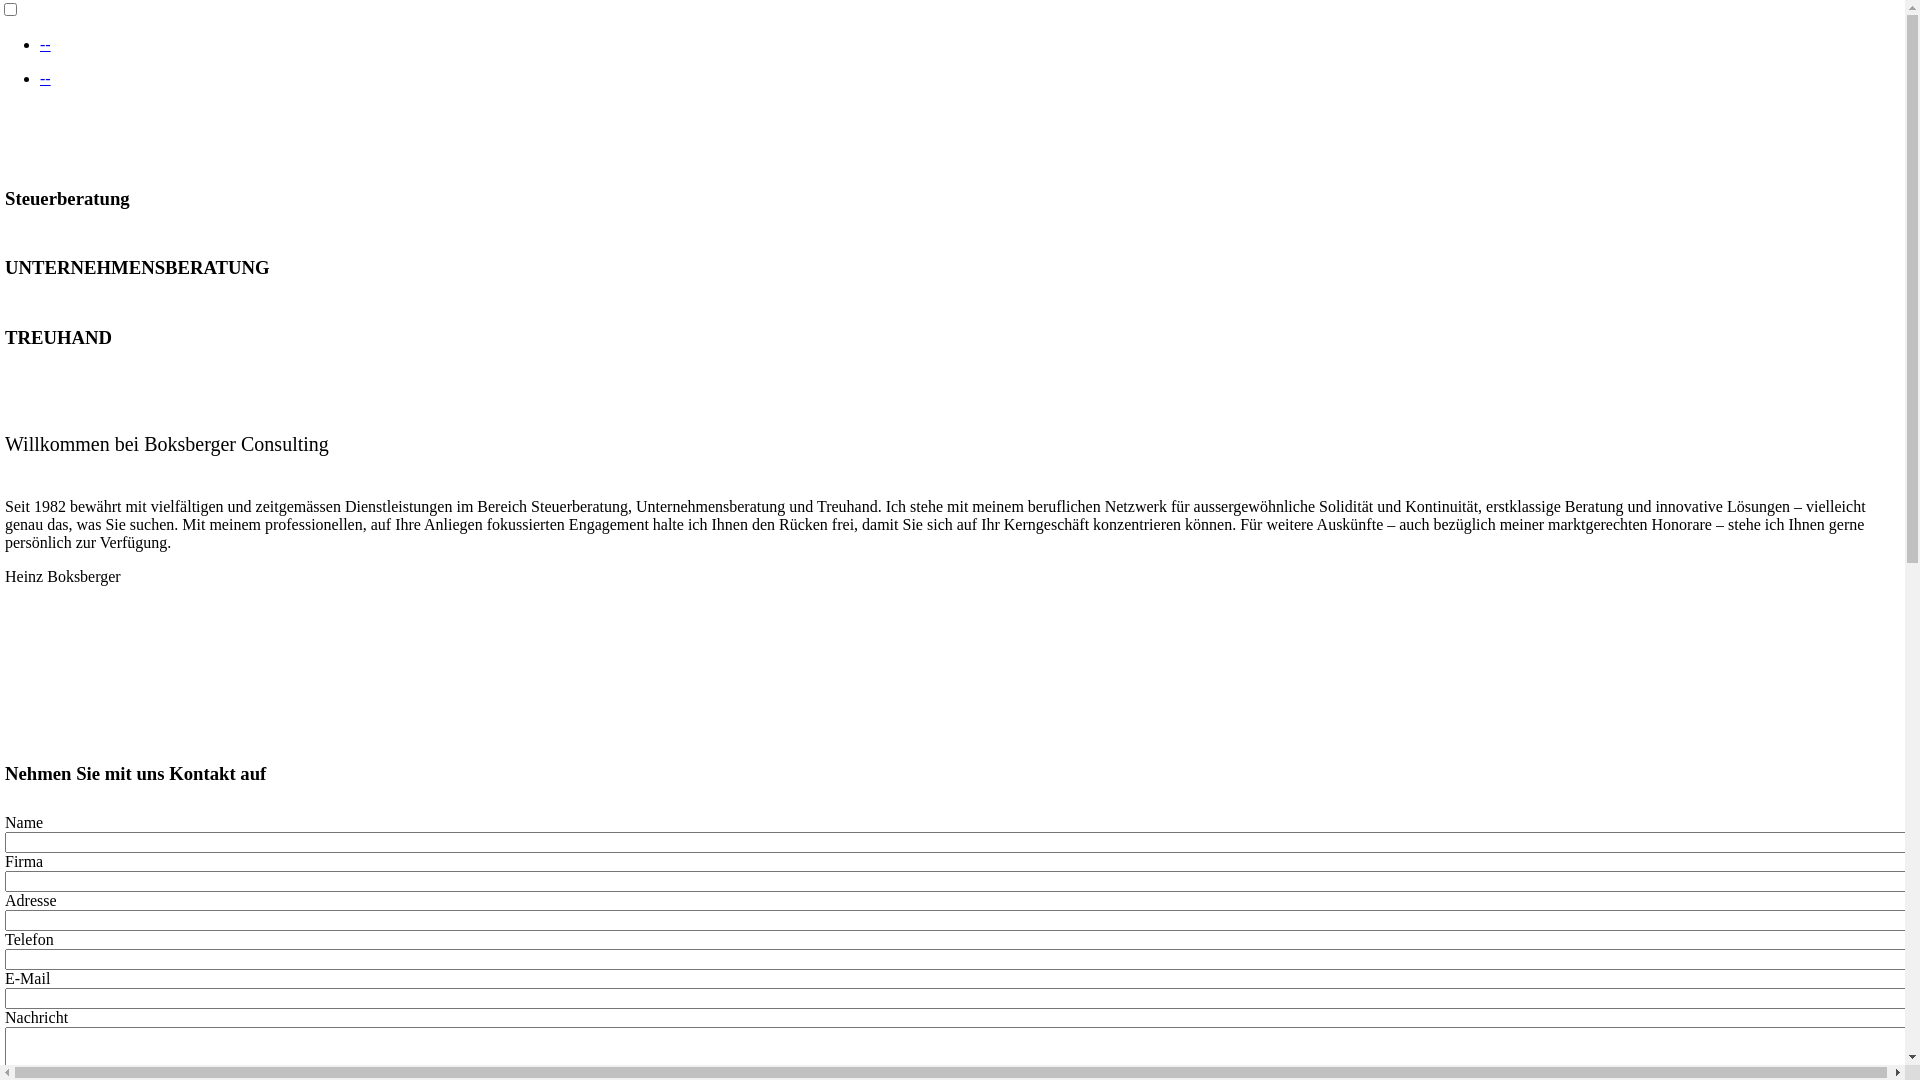 This screenshot has width=1920, height=1080. Describe the element at coordinates (46, 78) in the screenshot. I see `--` at that location.